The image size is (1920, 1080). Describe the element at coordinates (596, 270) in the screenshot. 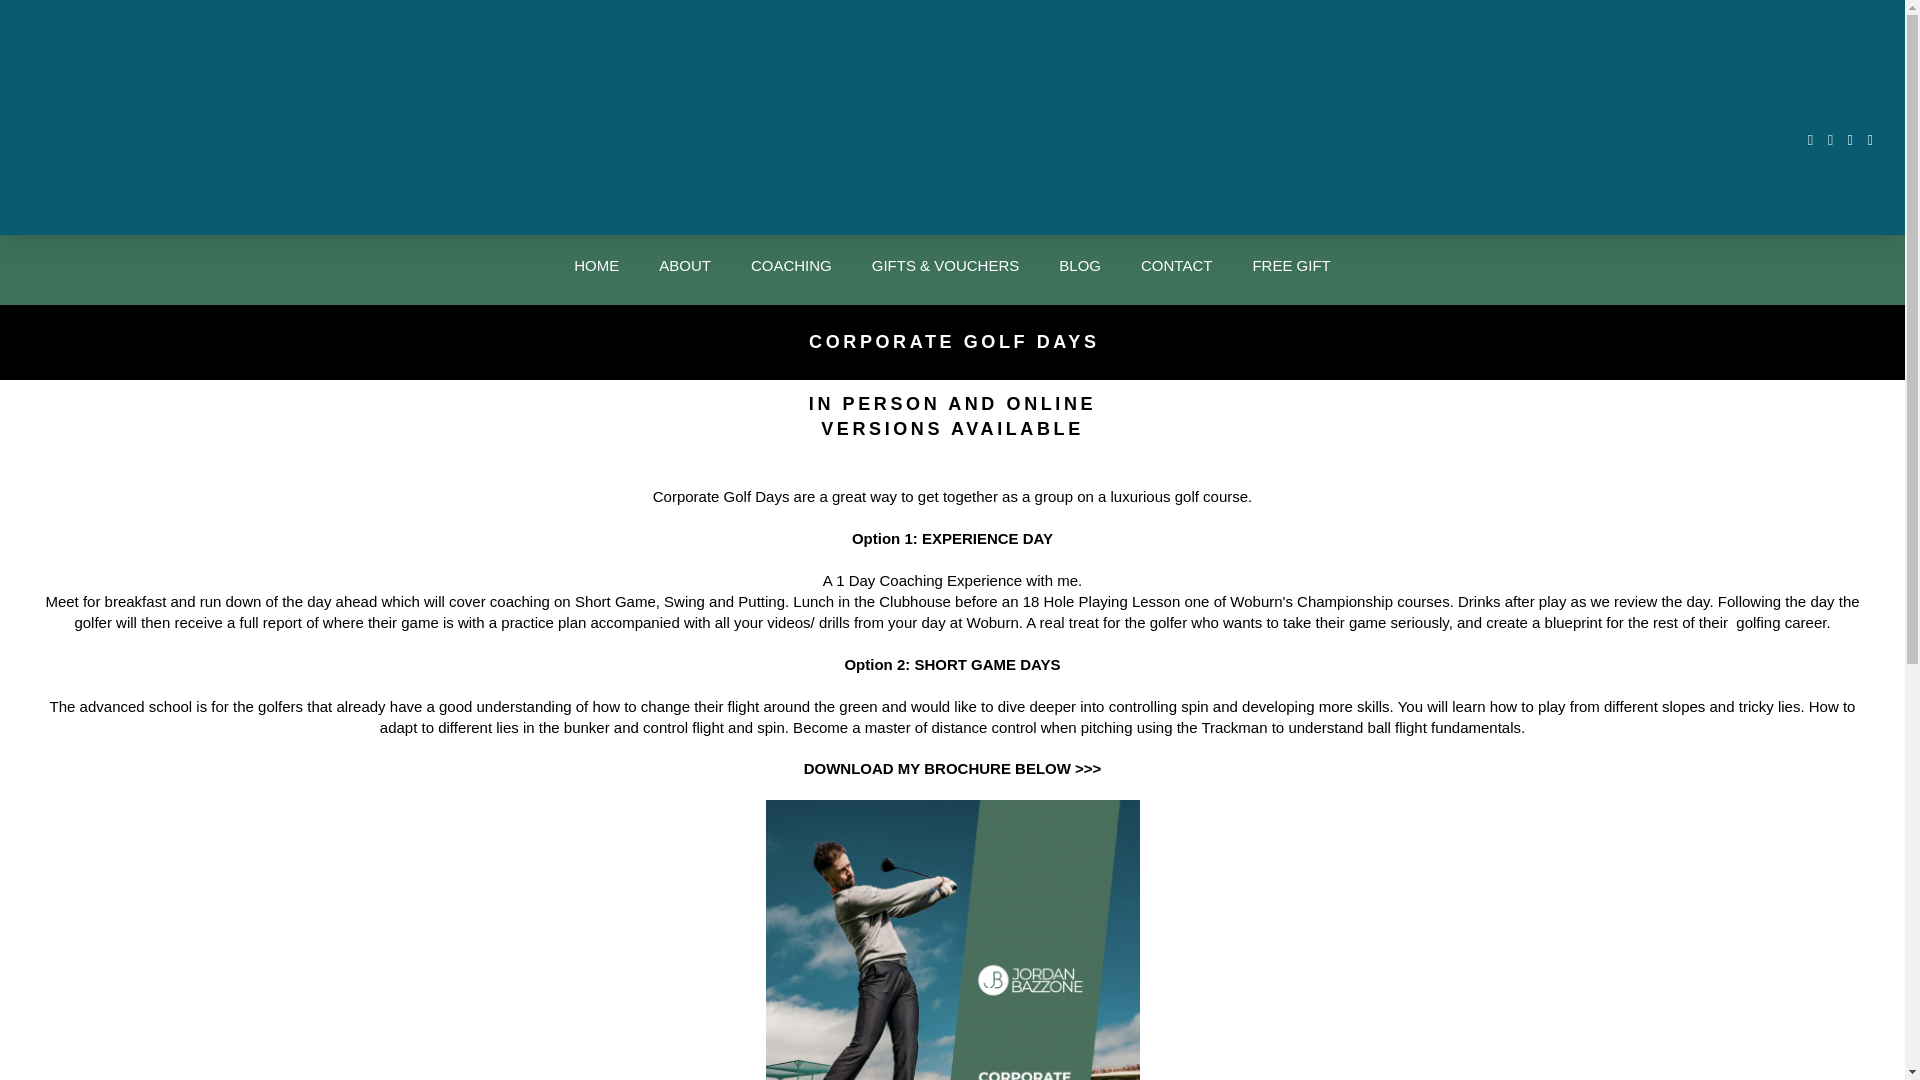

I see `HOME` at that location.